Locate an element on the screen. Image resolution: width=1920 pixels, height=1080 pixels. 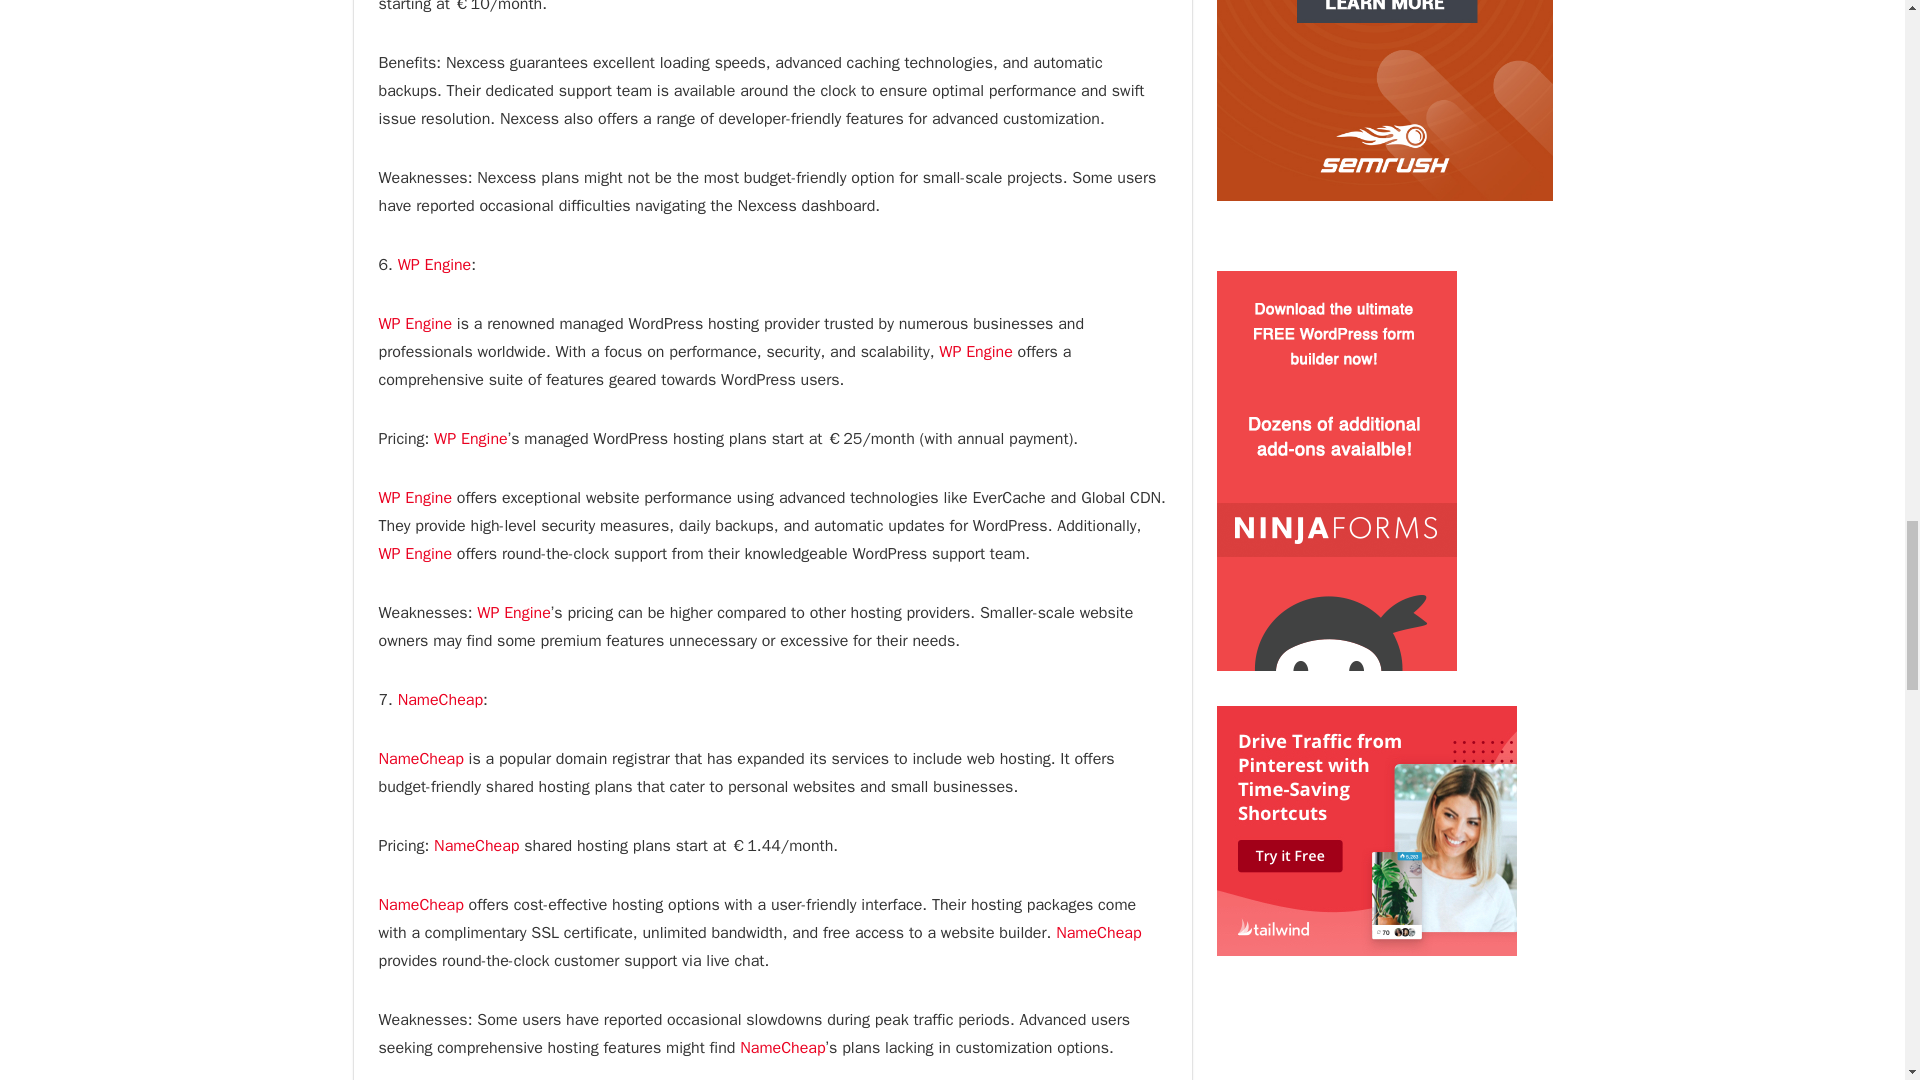
Advertisement is located at coordinates (1383, 1053).